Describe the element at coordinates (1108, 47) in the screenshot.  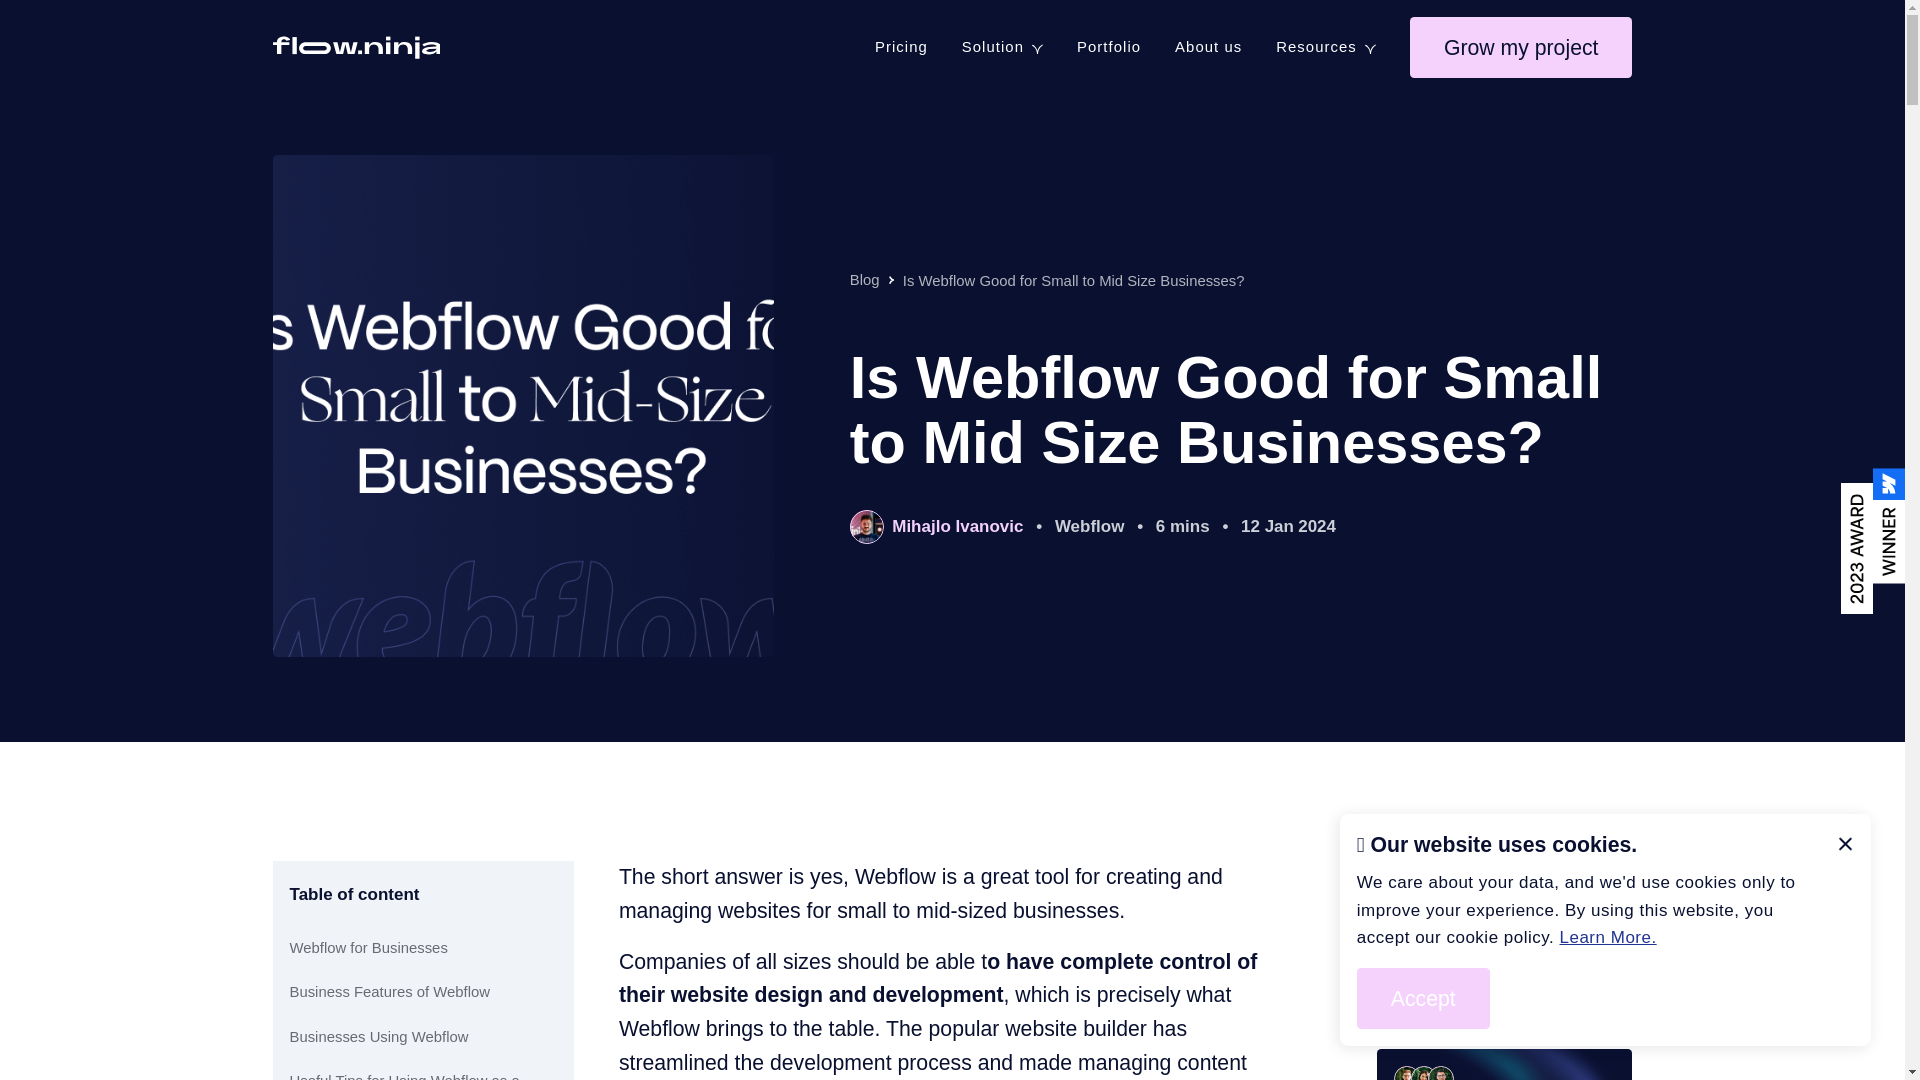
I see `Portfolio` at that location.